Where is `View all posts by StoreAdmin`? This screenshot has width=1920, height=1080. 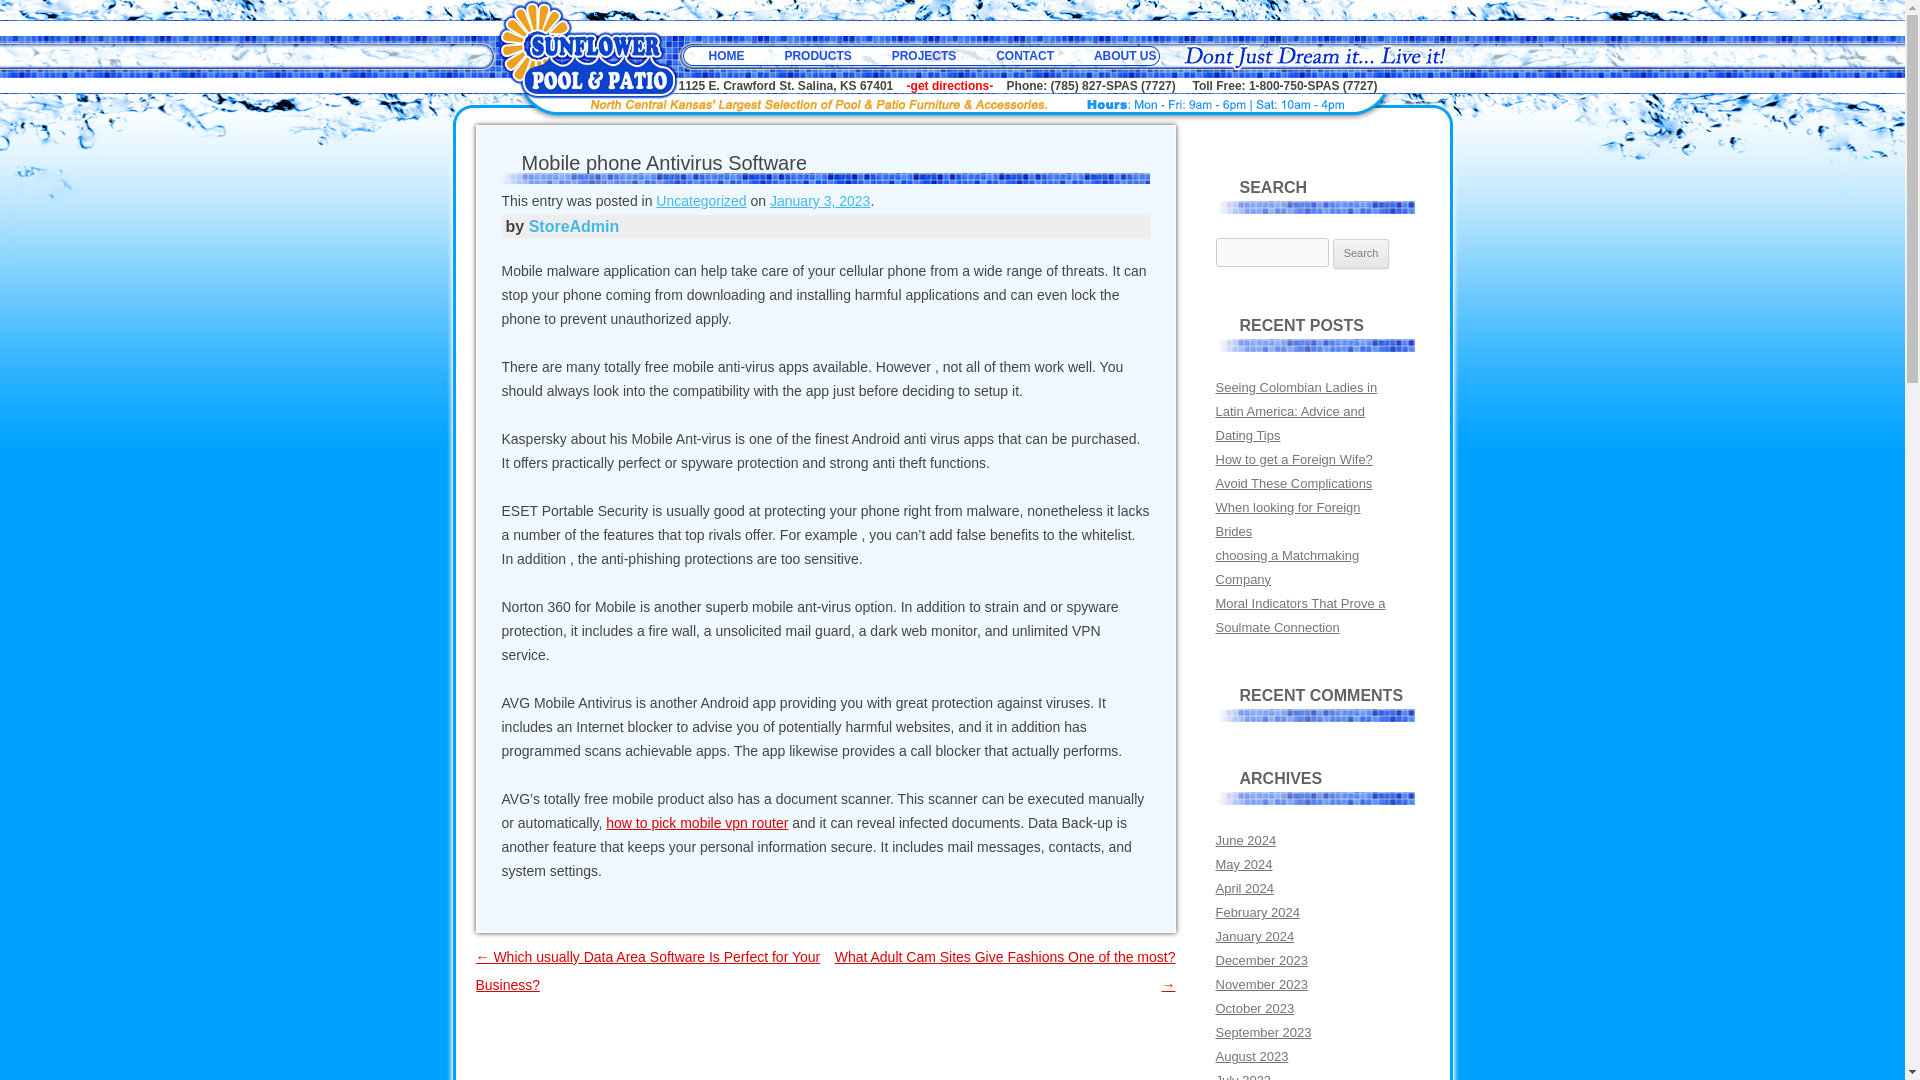
View all posts by StoreAdmin is located at coordinates (574, 226).